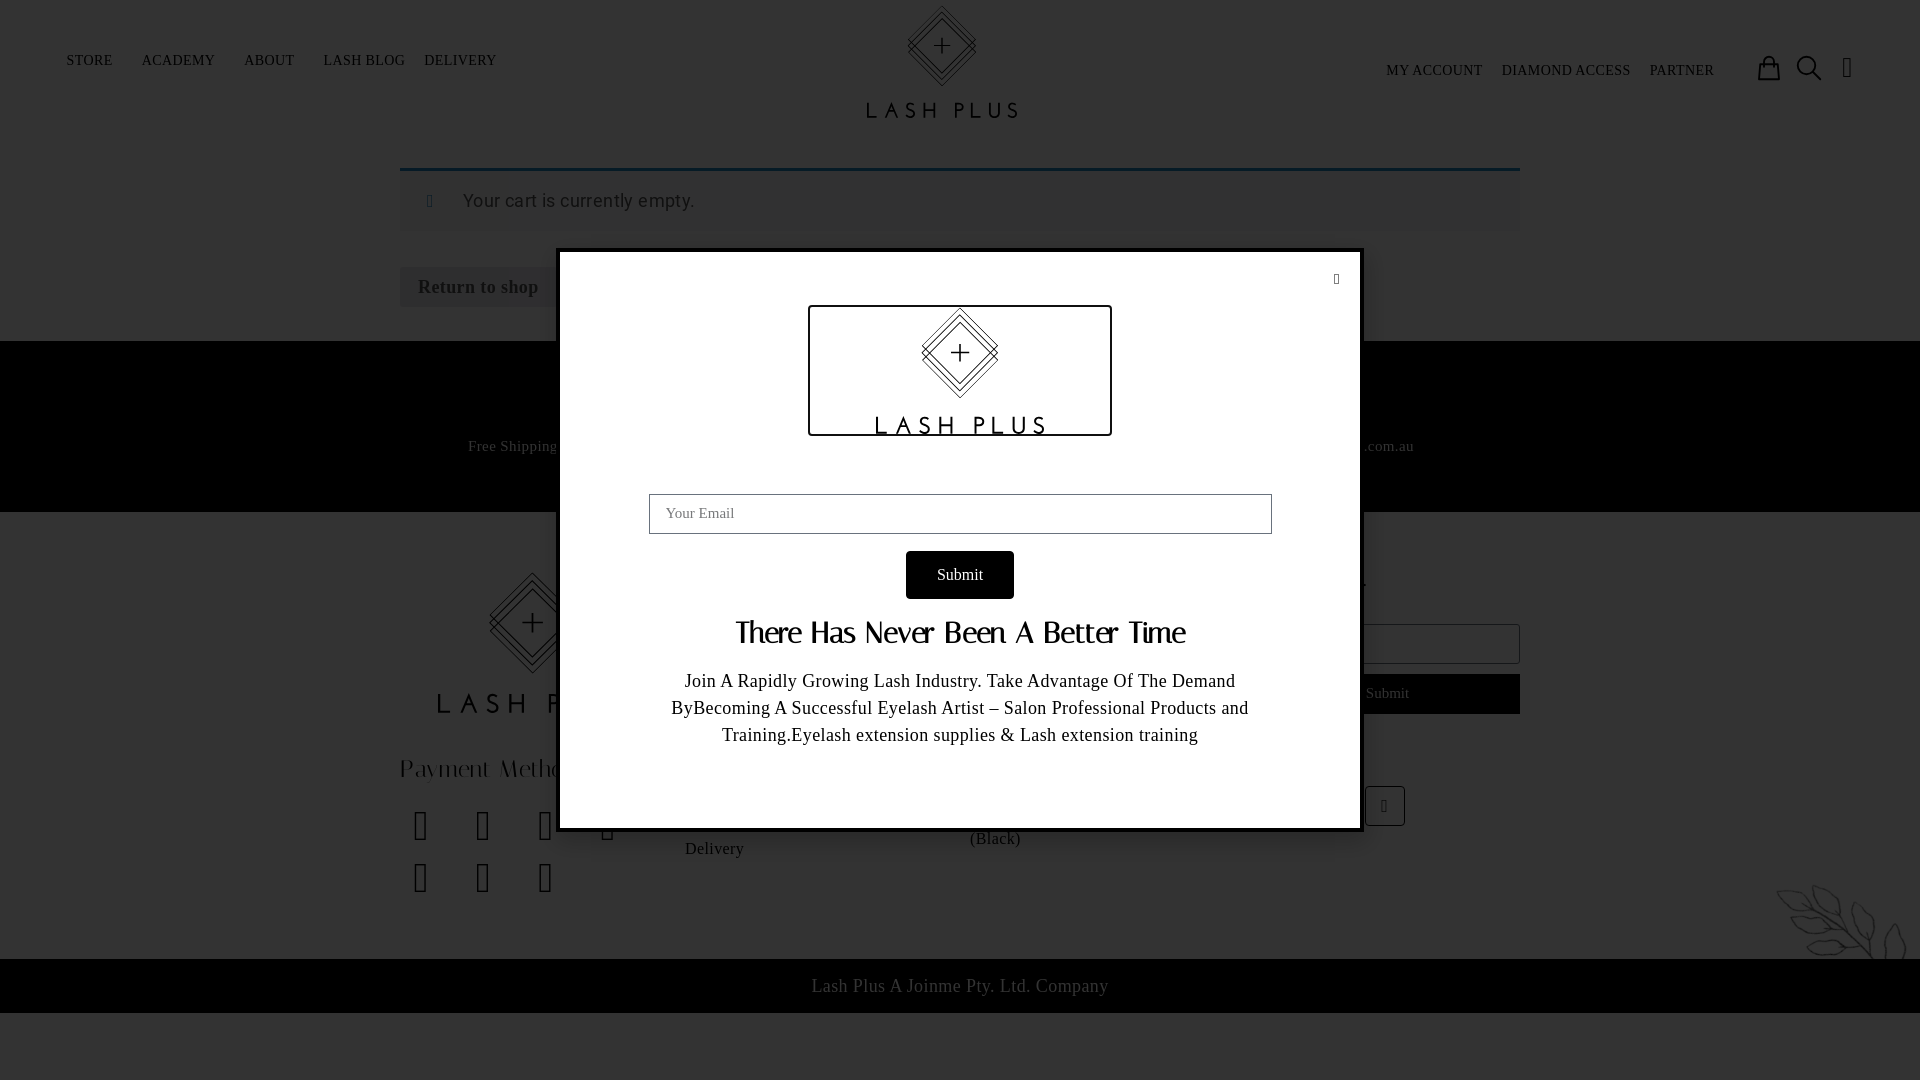 Image resolution: width=1920 pixels, height=1080 pixels. What do you see at coordinates (818, 789) in the screenshot?
I see `About` at bounding box center [818, 789].